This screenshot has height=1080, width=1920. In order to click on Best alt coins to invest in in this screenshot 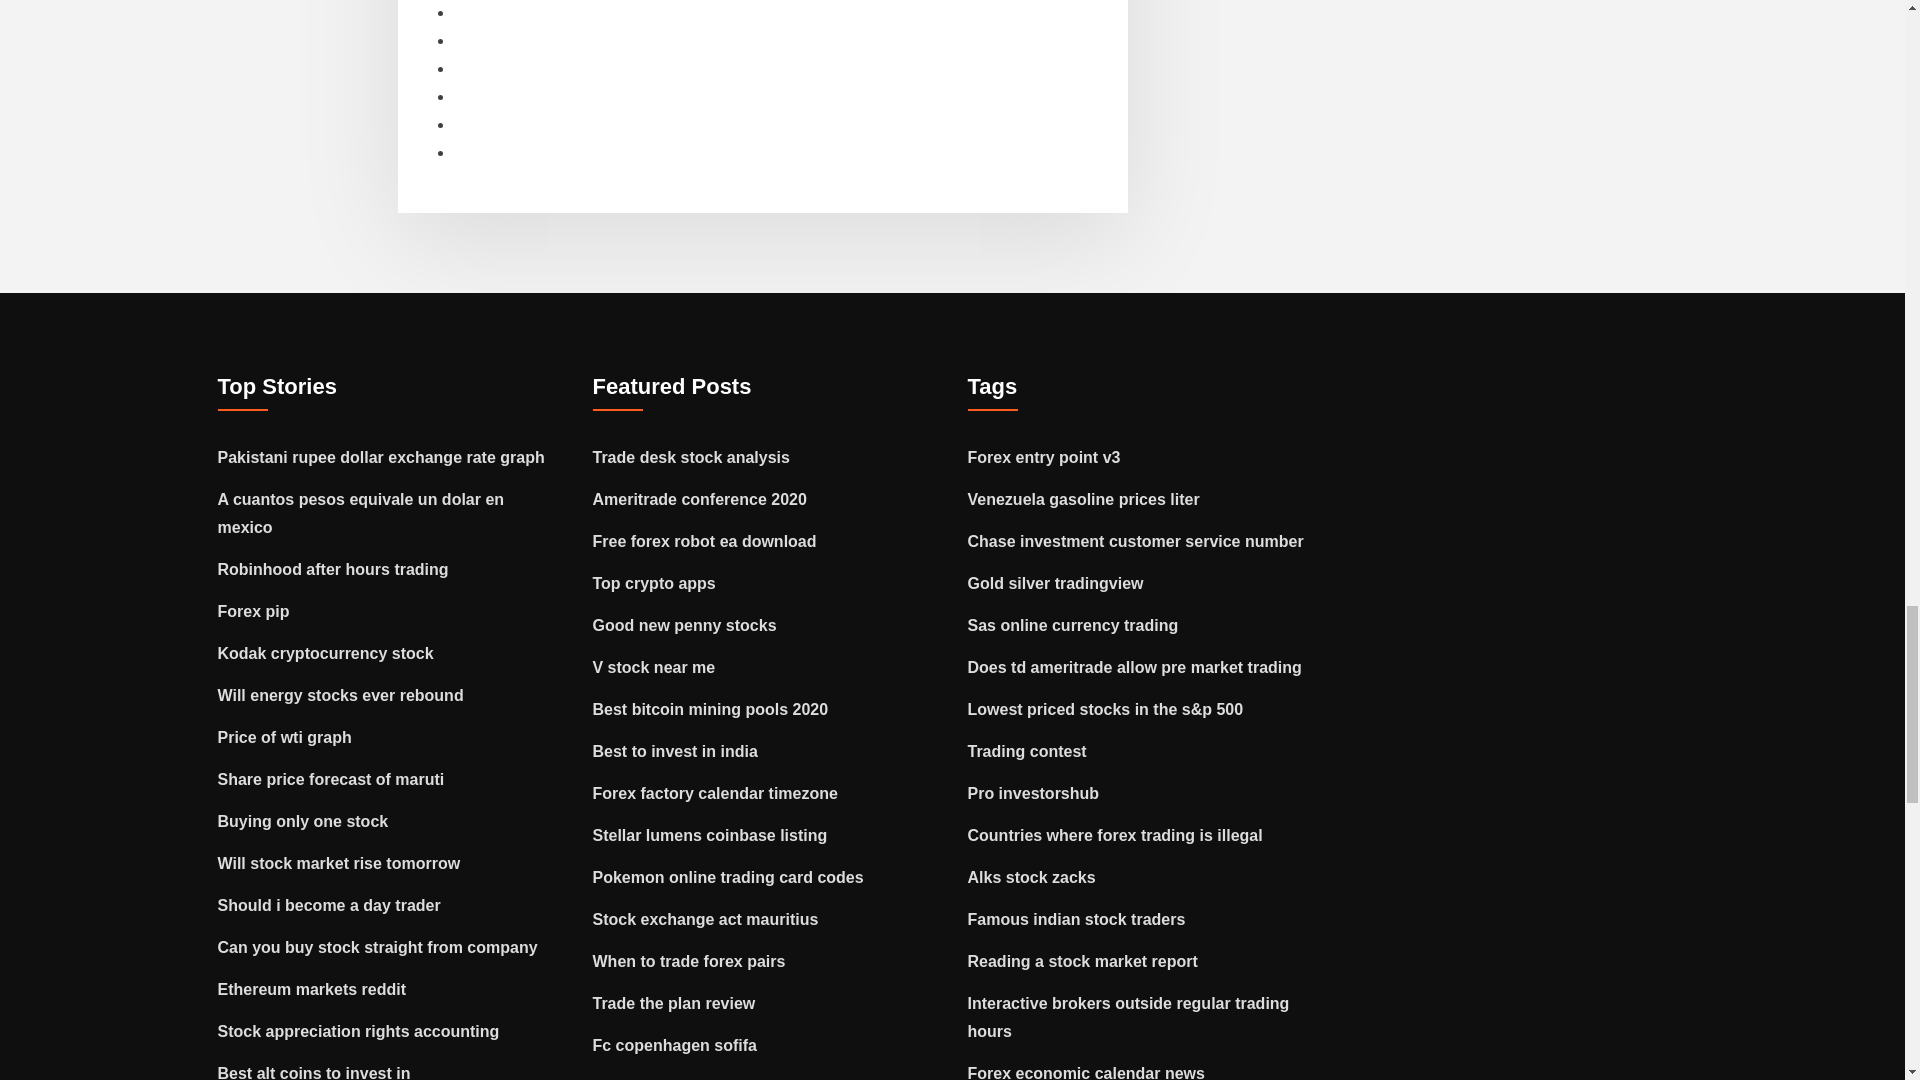, I will do `click(314, 1072)`.